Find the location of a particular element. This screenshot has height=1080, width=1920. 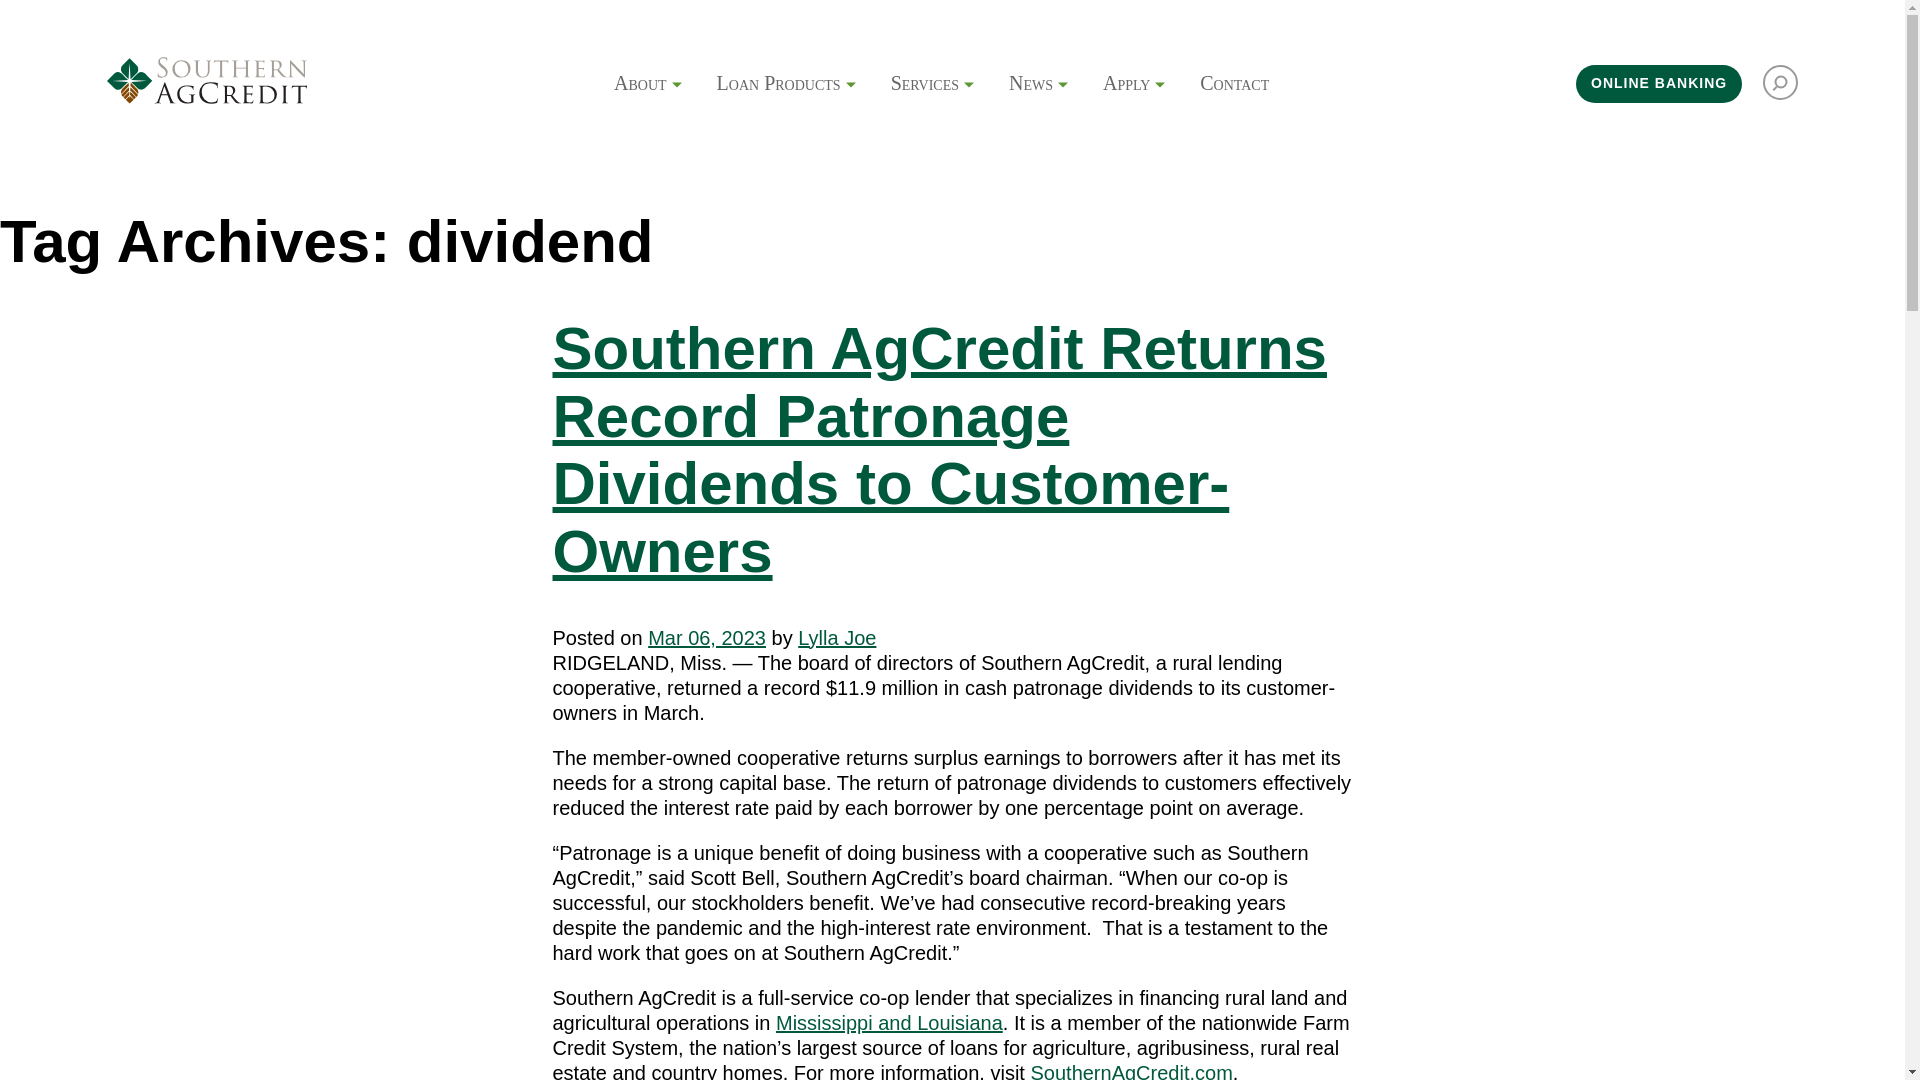

Log In is located at coordinates (1658, 83).